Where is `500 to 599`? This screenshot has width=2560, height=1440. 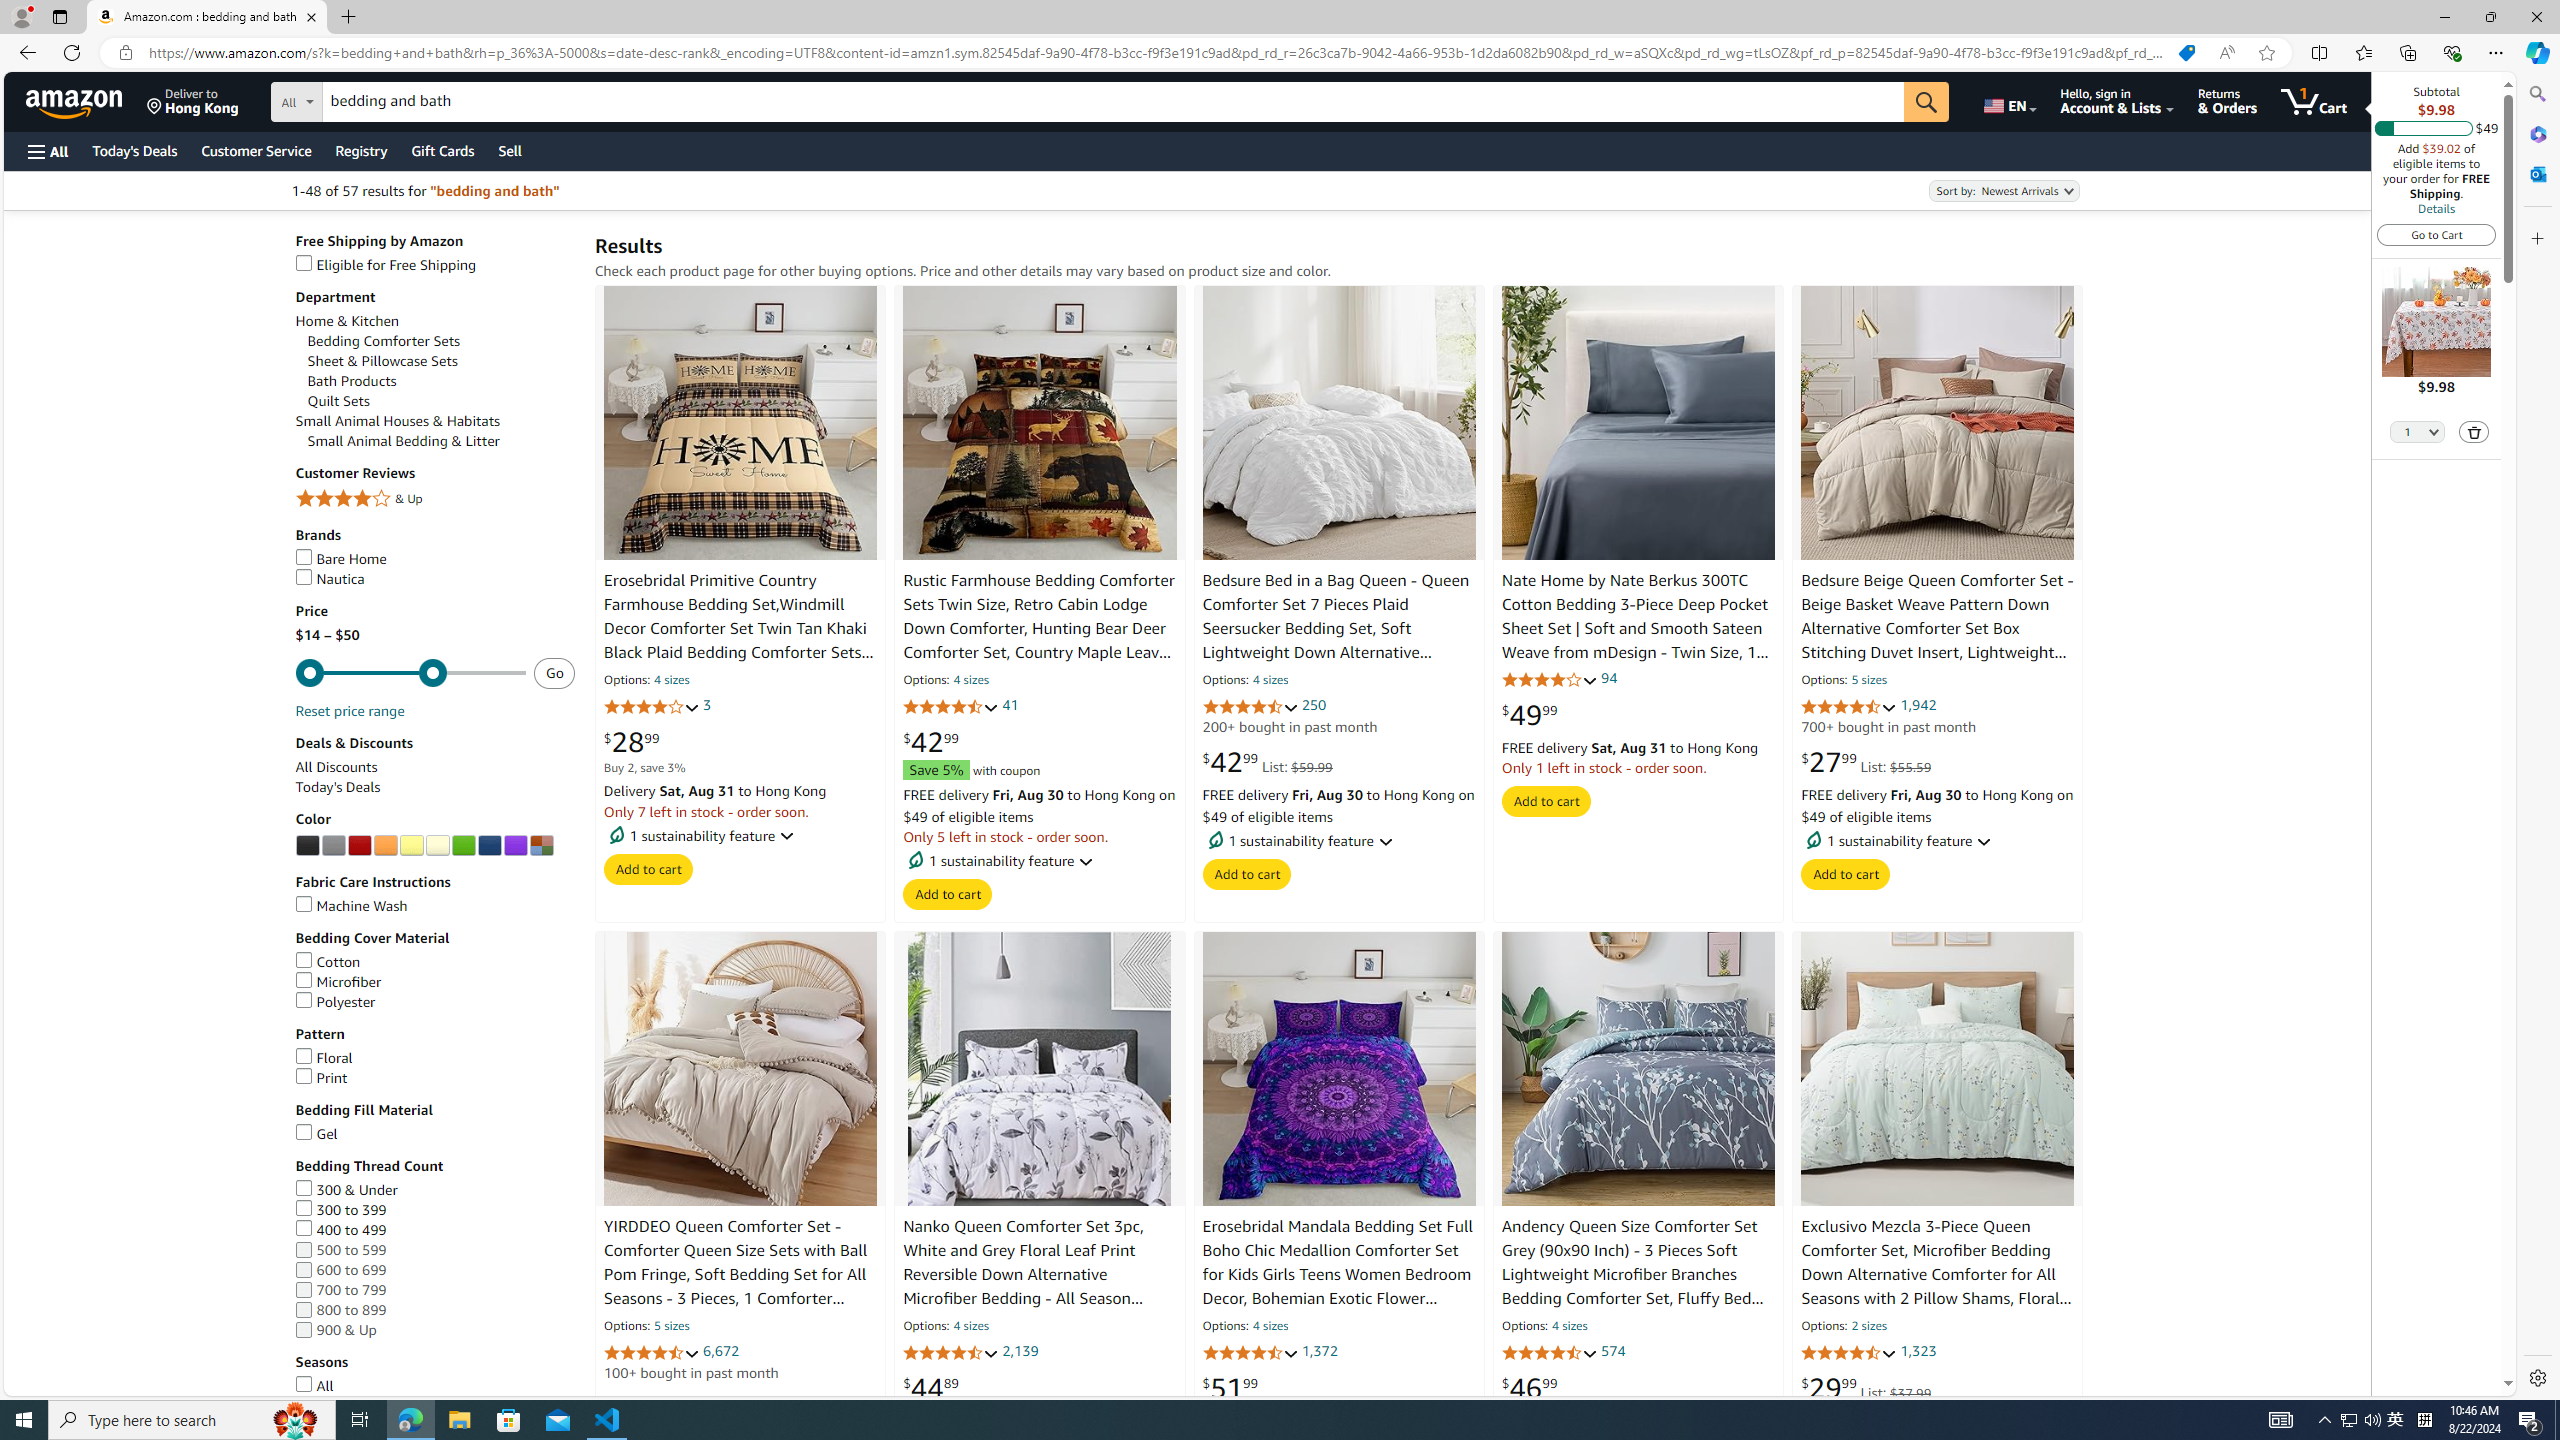
500 to 599 is located at coordinates (435, 1250).